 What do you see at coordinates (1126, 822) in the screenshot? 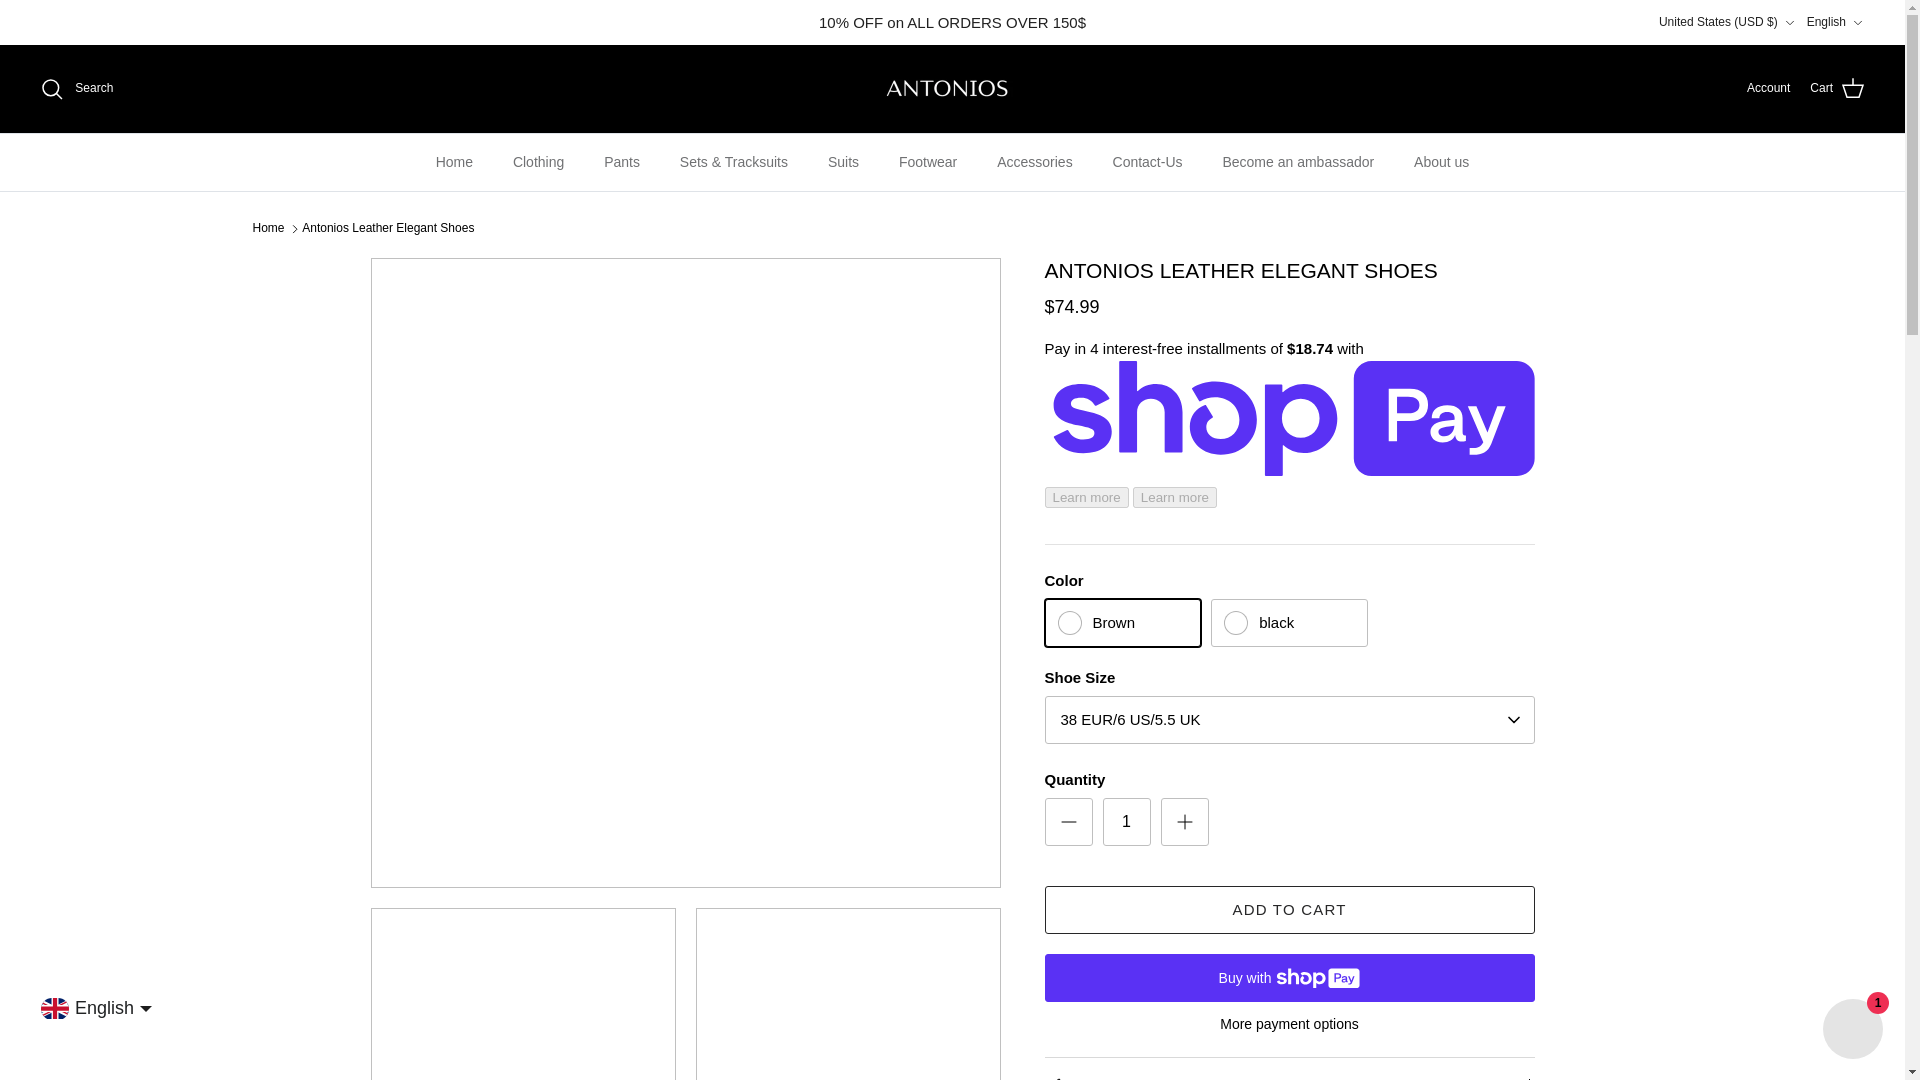
I see `1` at bounding box center [1126, 822].